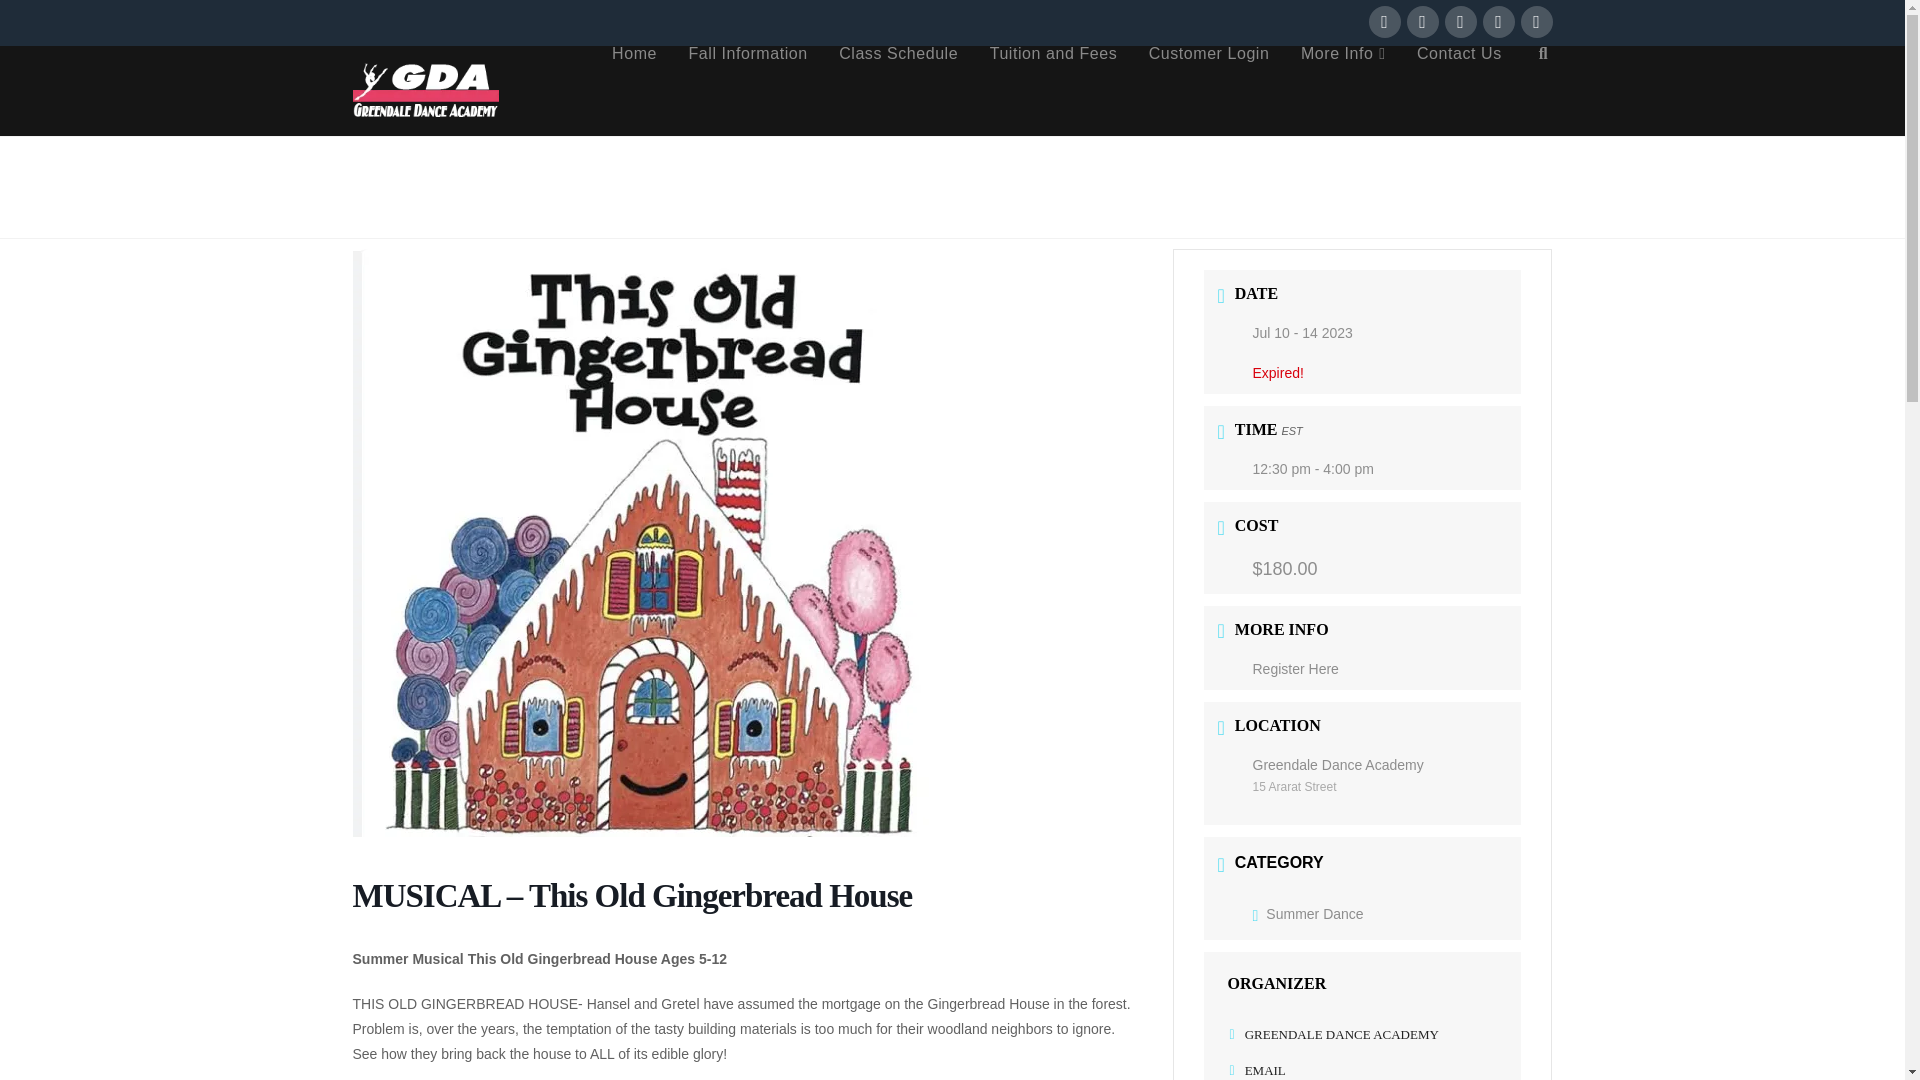  What do you see at coordinates (898, 91) in the screenshot?
I see `Class Schedule` at bounding box center [898, 91].